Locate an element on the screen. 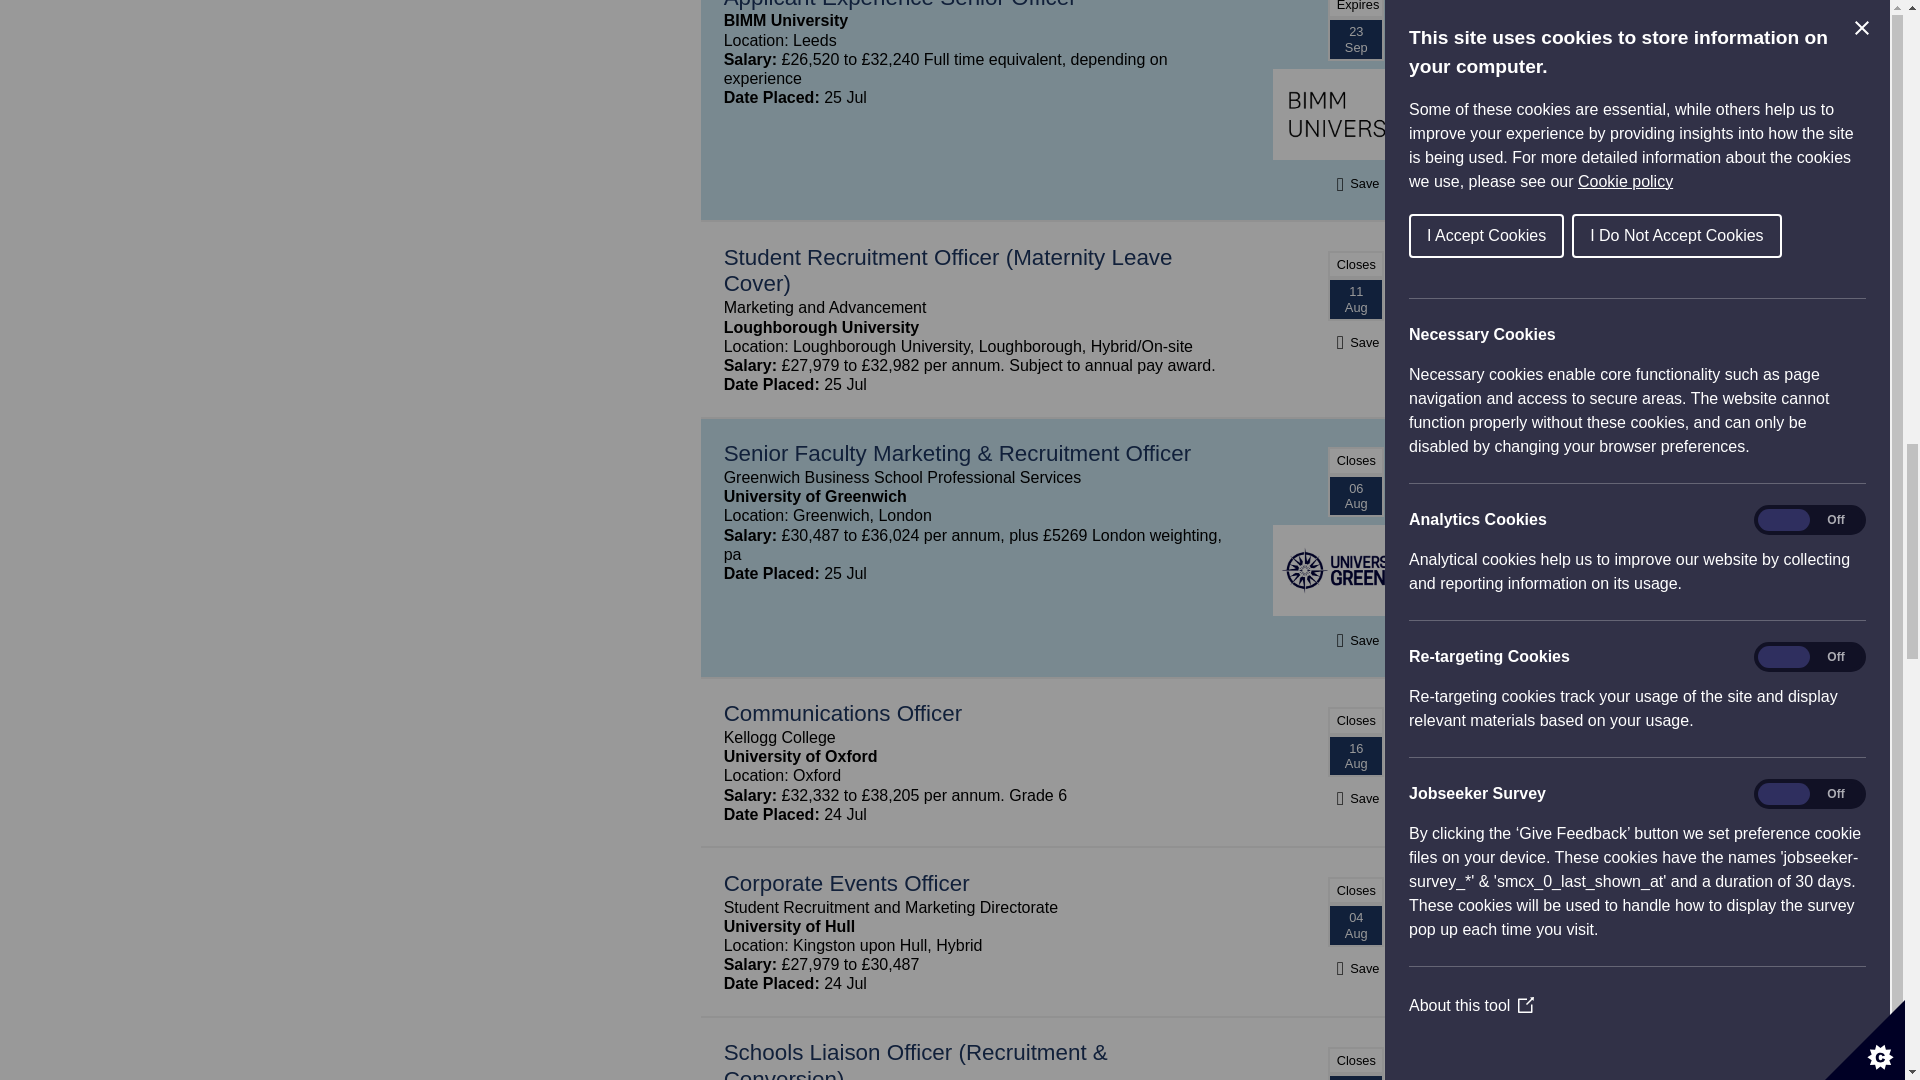 The width and height of the screenshot is (1920, 1080). Save job is located at coordinates (1355, 968).